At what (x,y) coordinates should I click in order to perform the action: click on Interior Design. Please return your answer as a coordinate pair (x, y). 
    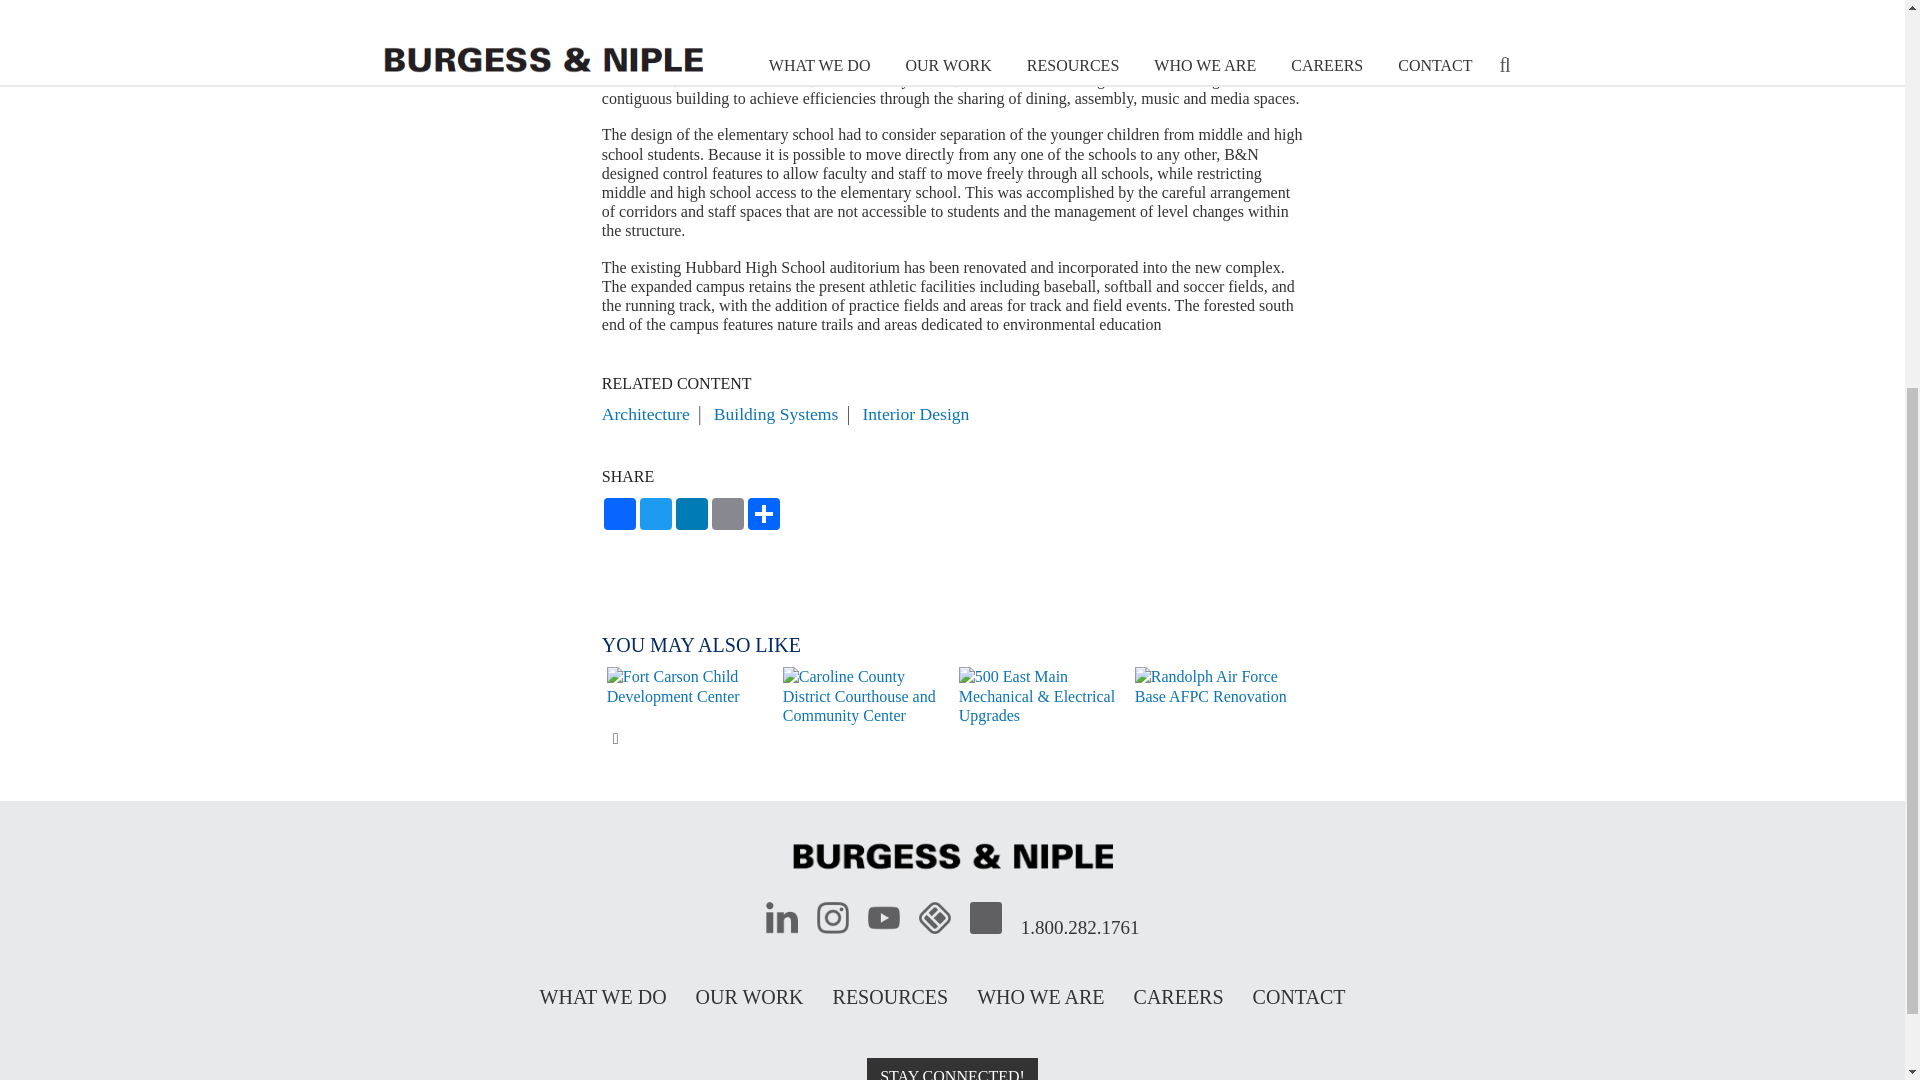
    Looking at the image, I should click on (916, 414).